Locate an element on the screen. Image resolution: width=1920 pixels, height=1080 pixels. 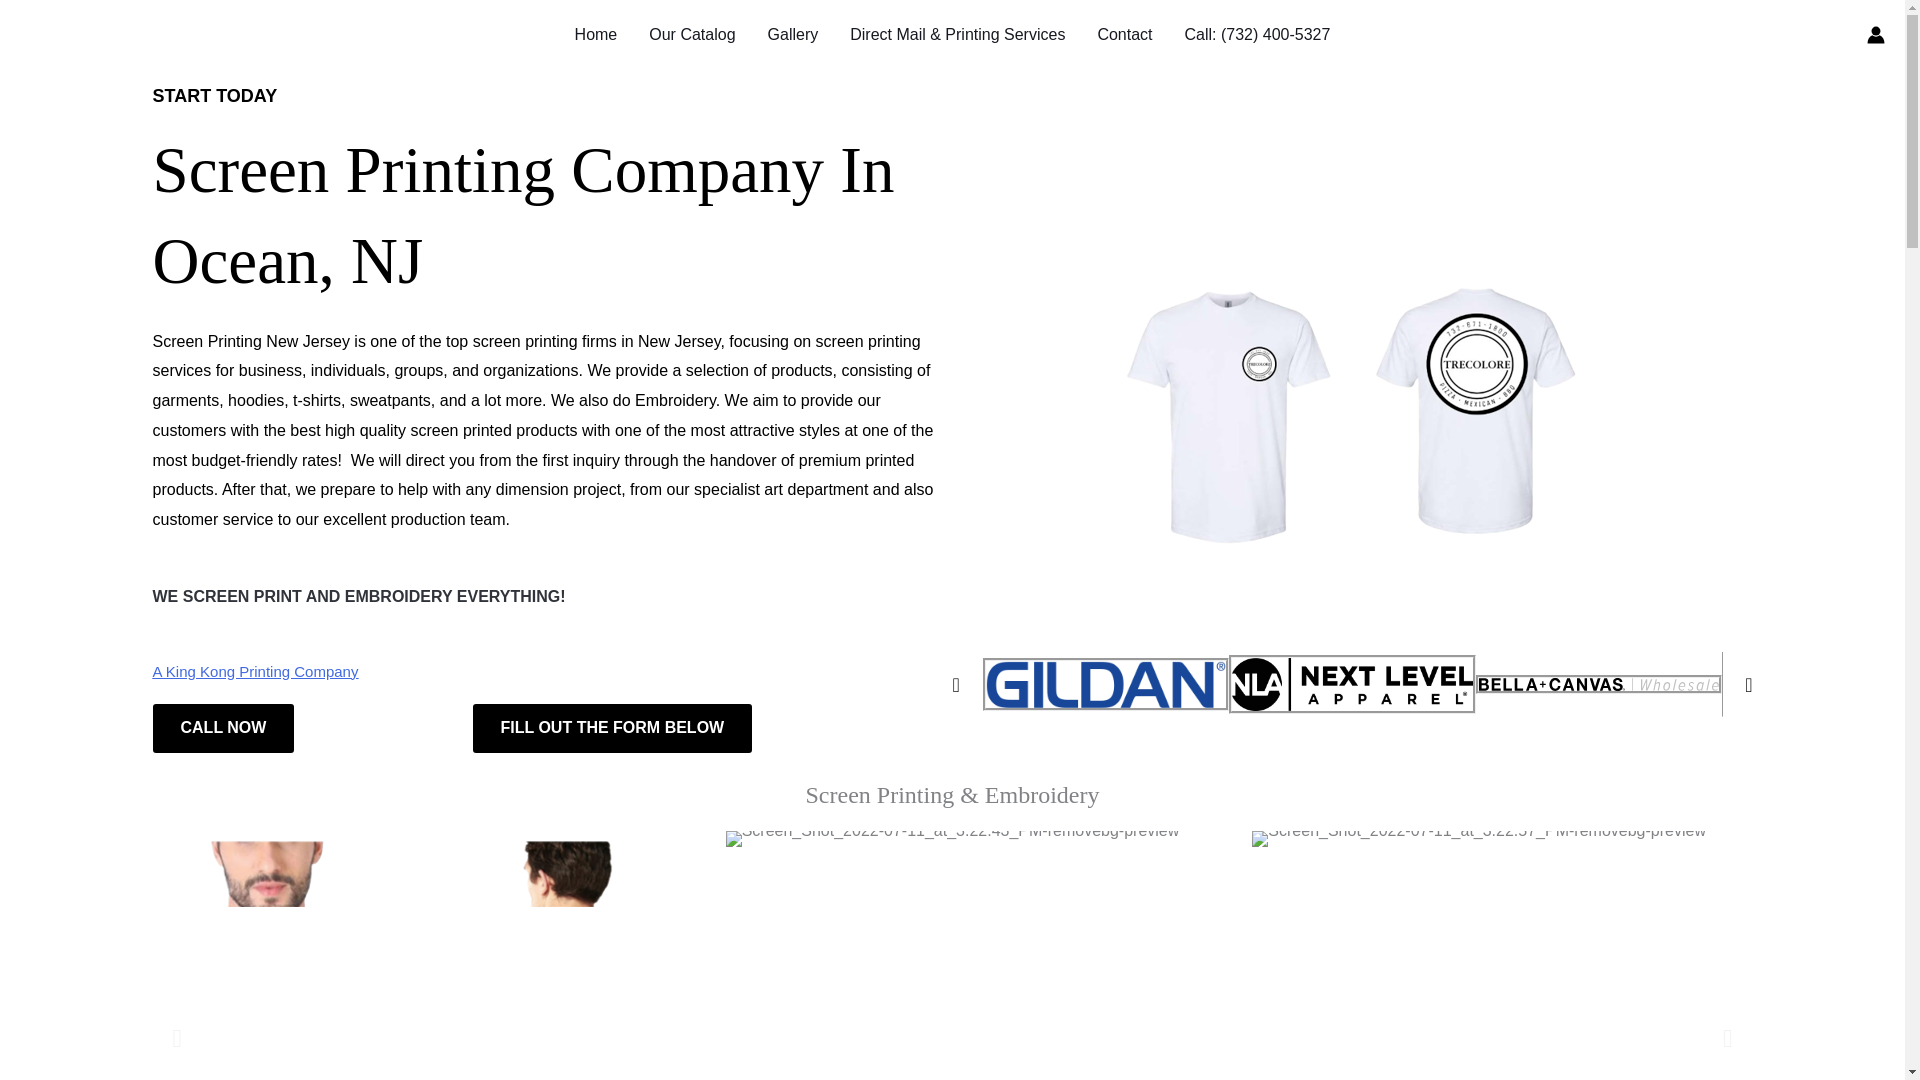
Gallery is located at coordinates (794, 35).